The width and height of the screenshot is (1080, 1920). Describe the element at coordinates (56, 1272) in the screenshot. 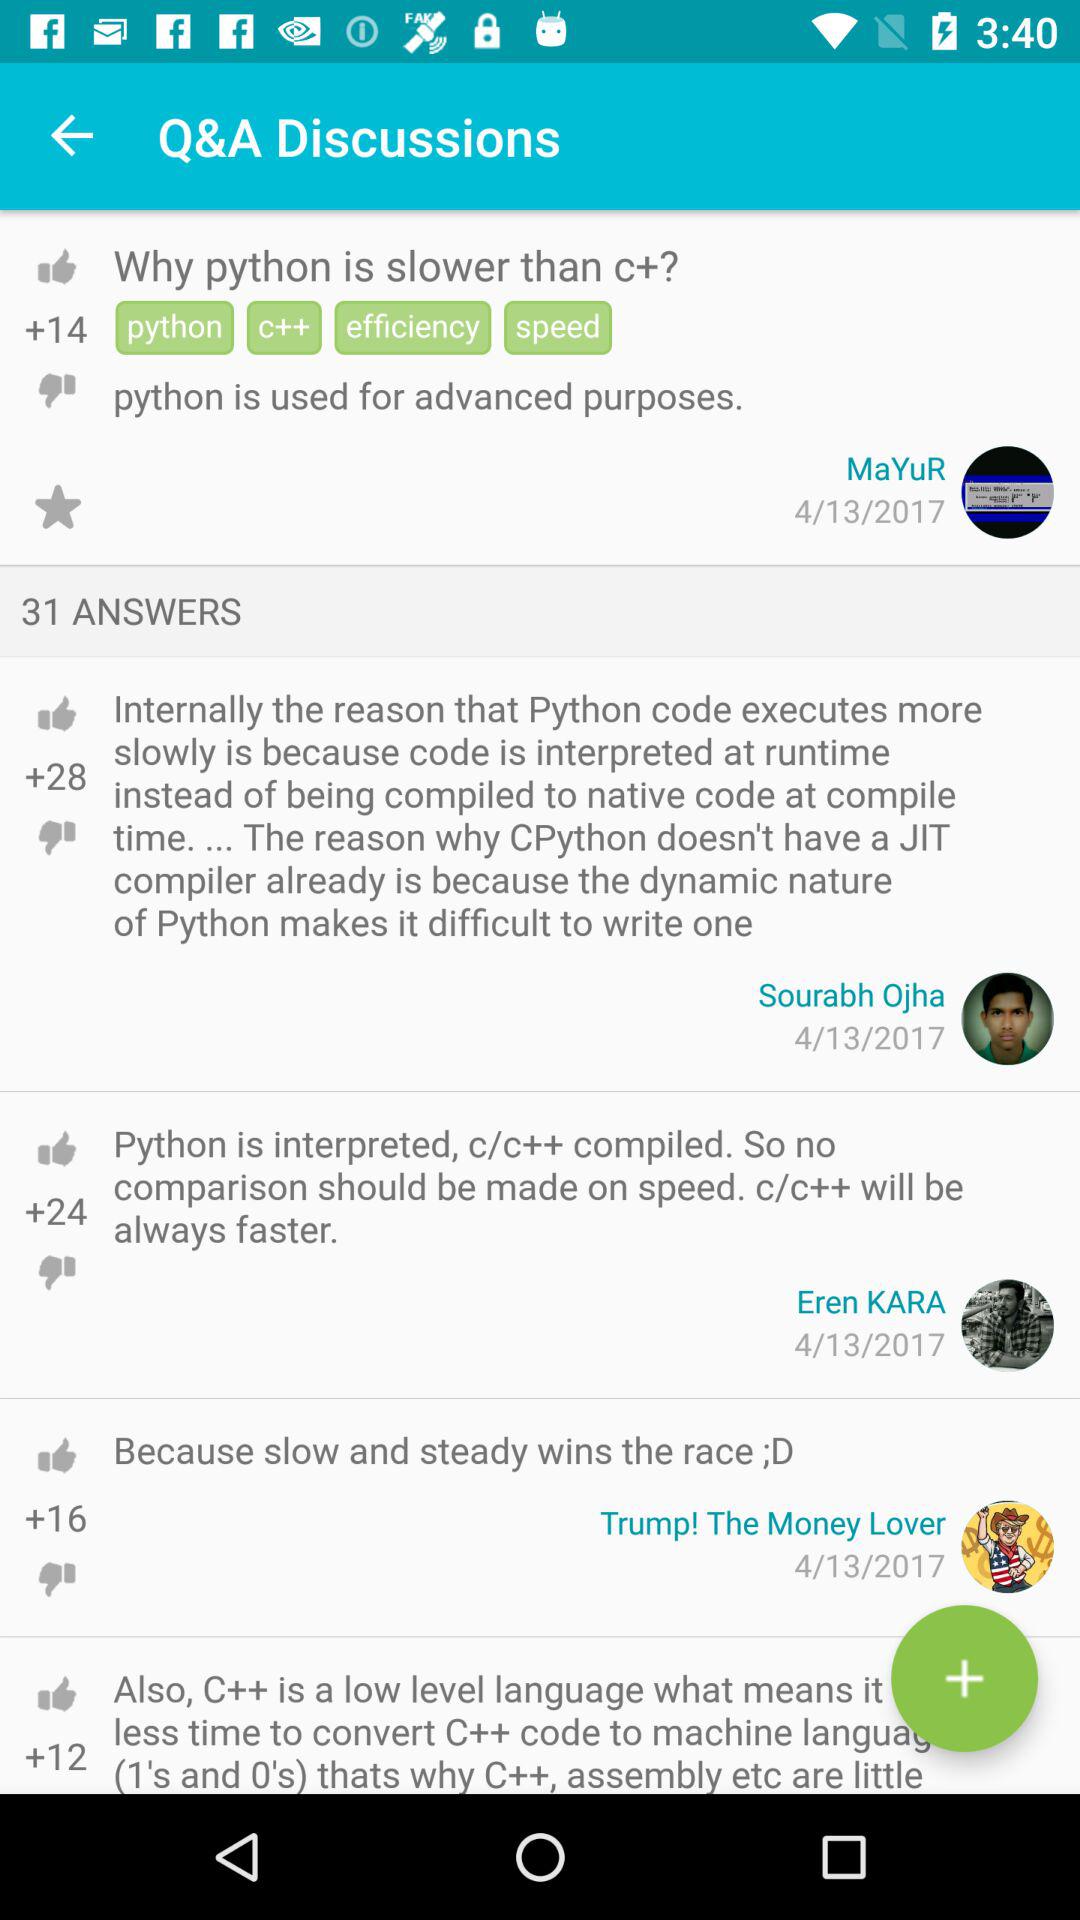

I see `dislike button` at that location.